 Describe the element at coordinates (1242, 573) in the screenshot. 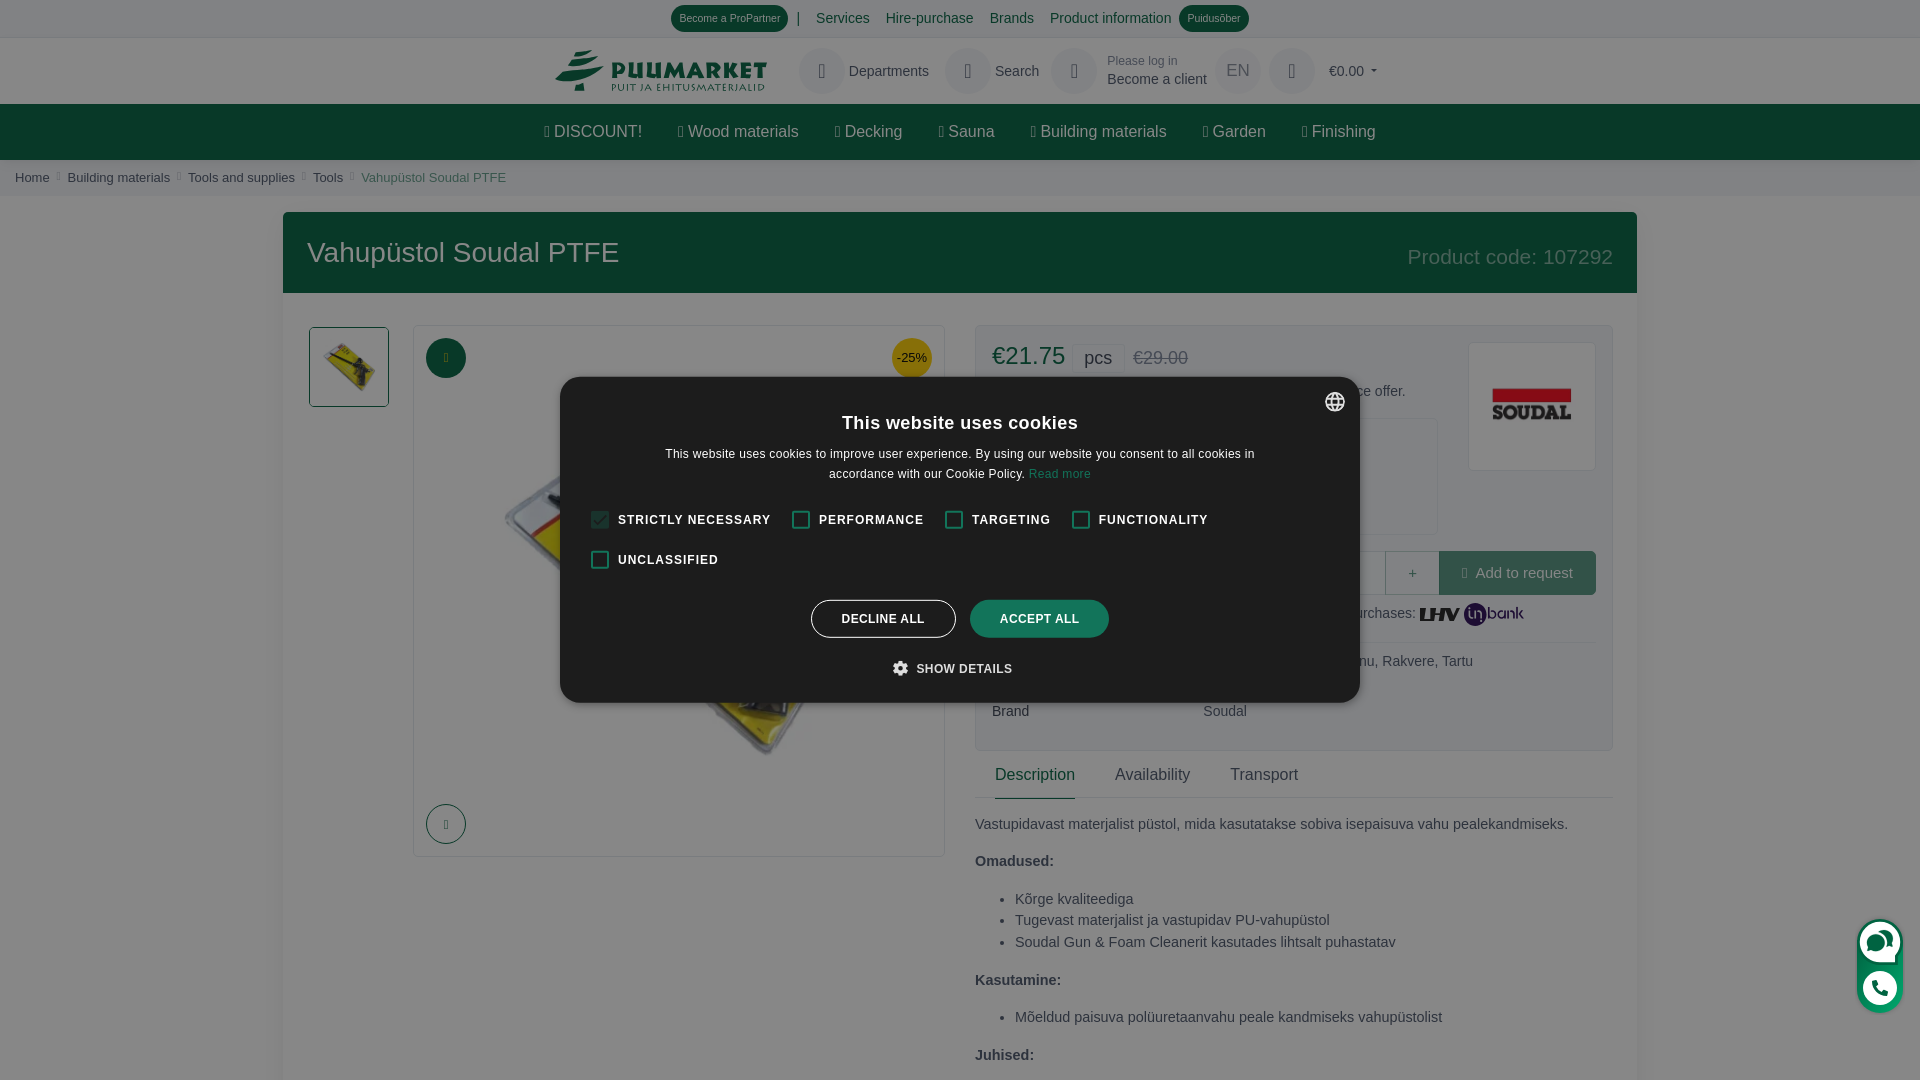

I see `Qty` at that location.